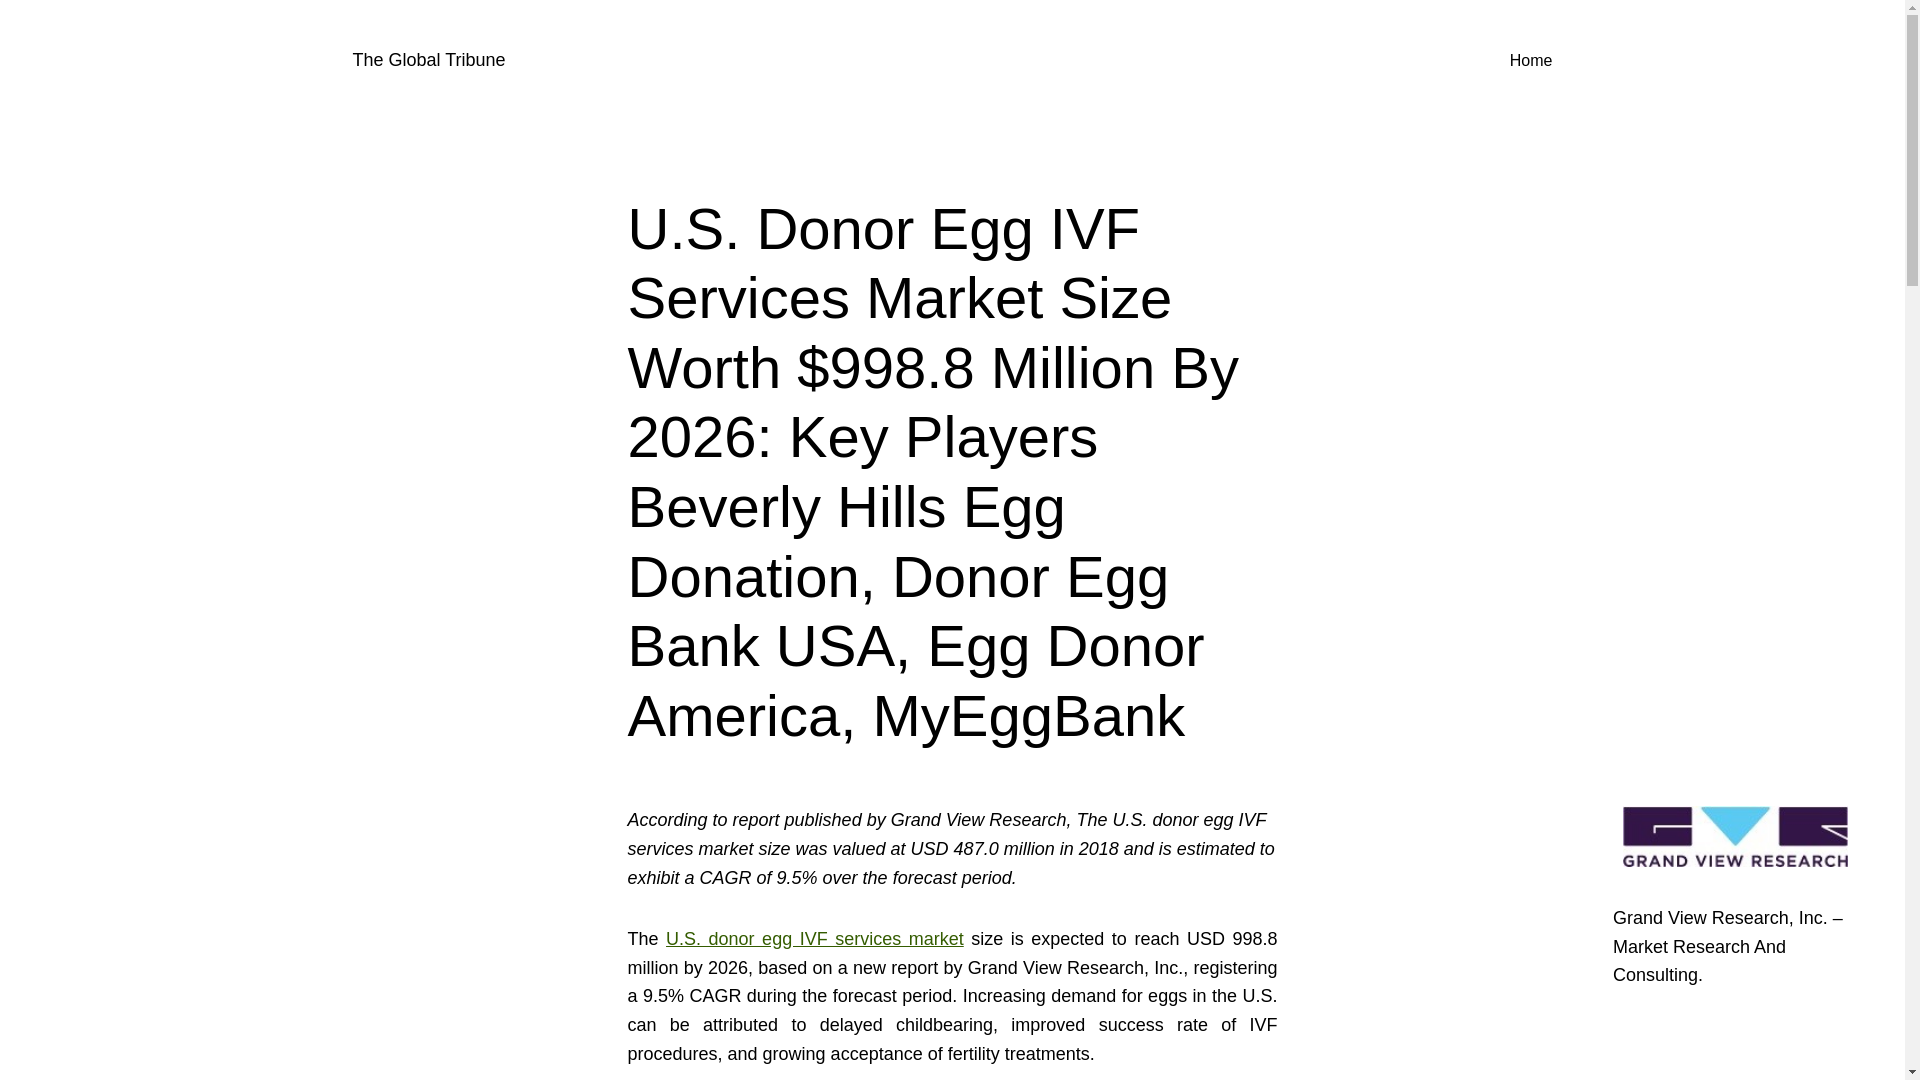  Describe the element at coordinates (1531, 60) in the screenshot. I see `Home` at that location.